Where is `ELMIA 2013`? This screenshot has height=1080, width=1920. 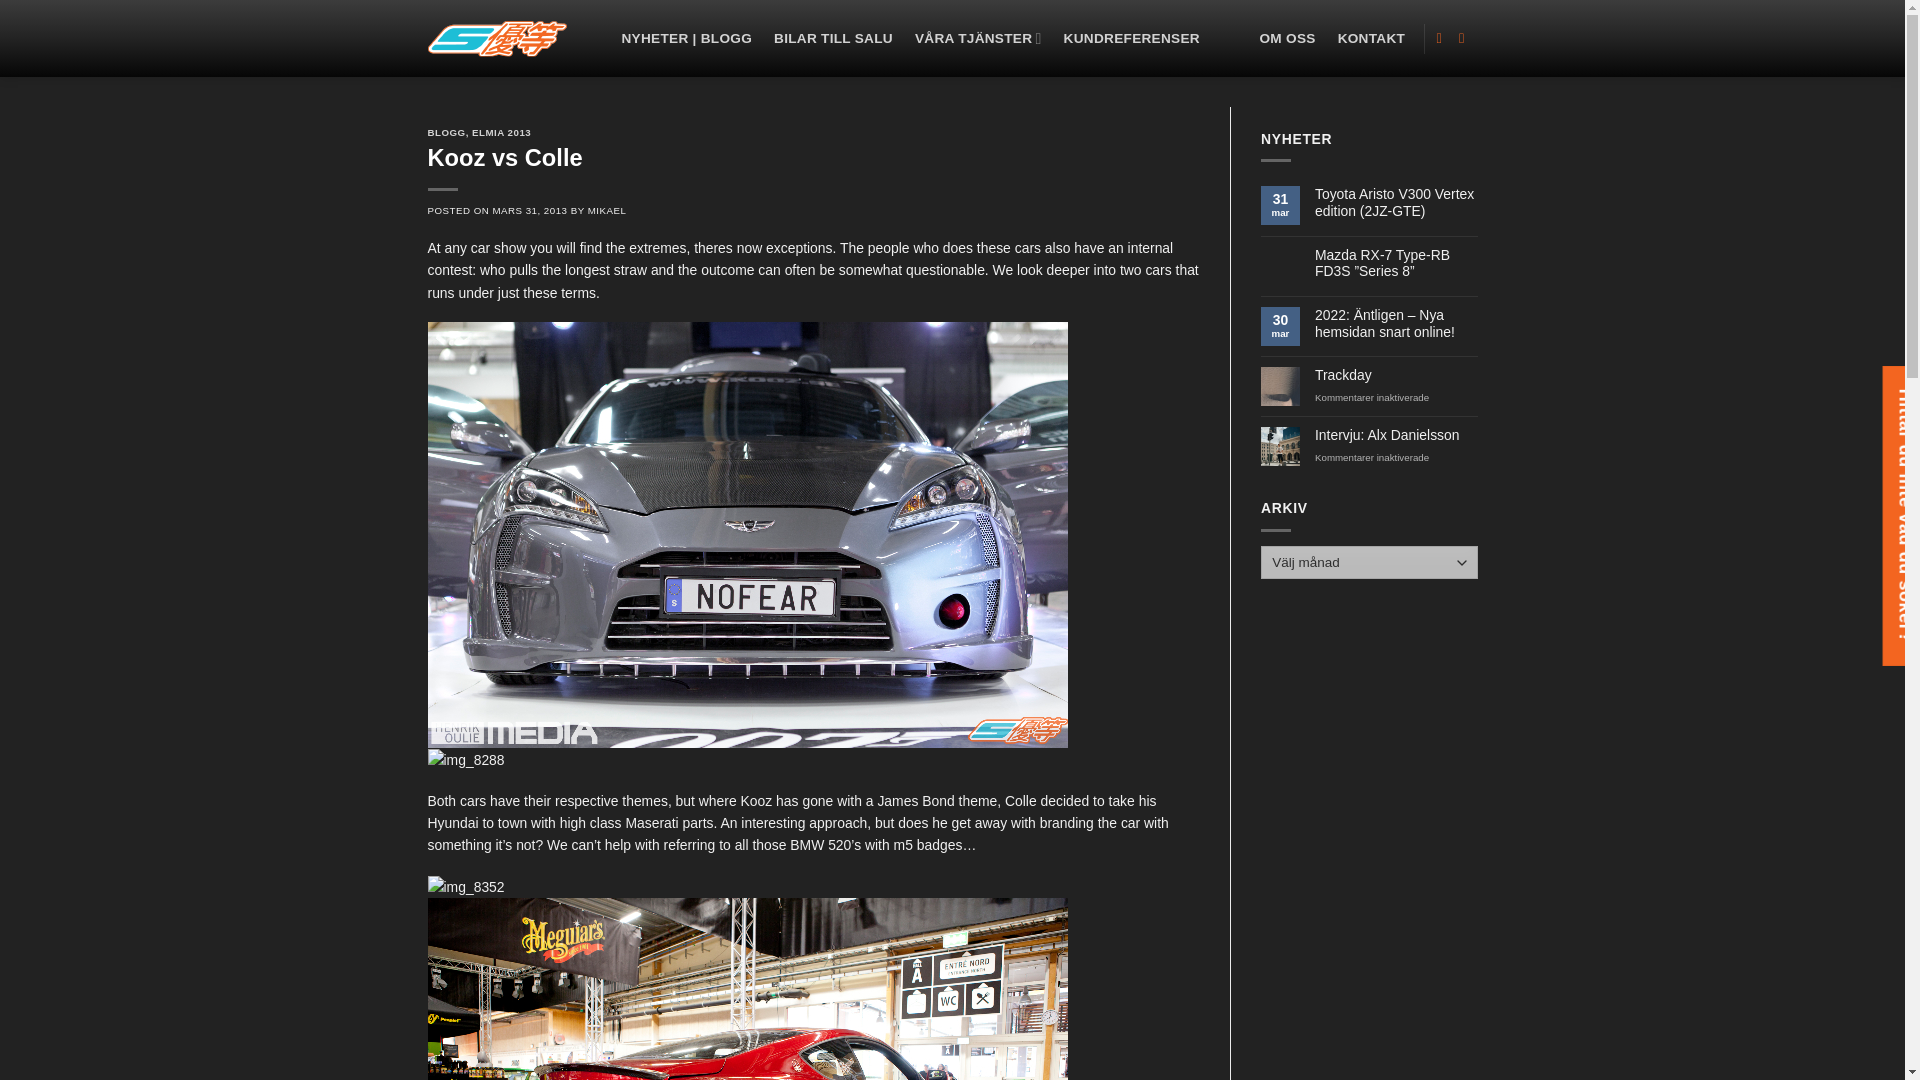 ELMIA 2013 is located at coordinates (502, 132).